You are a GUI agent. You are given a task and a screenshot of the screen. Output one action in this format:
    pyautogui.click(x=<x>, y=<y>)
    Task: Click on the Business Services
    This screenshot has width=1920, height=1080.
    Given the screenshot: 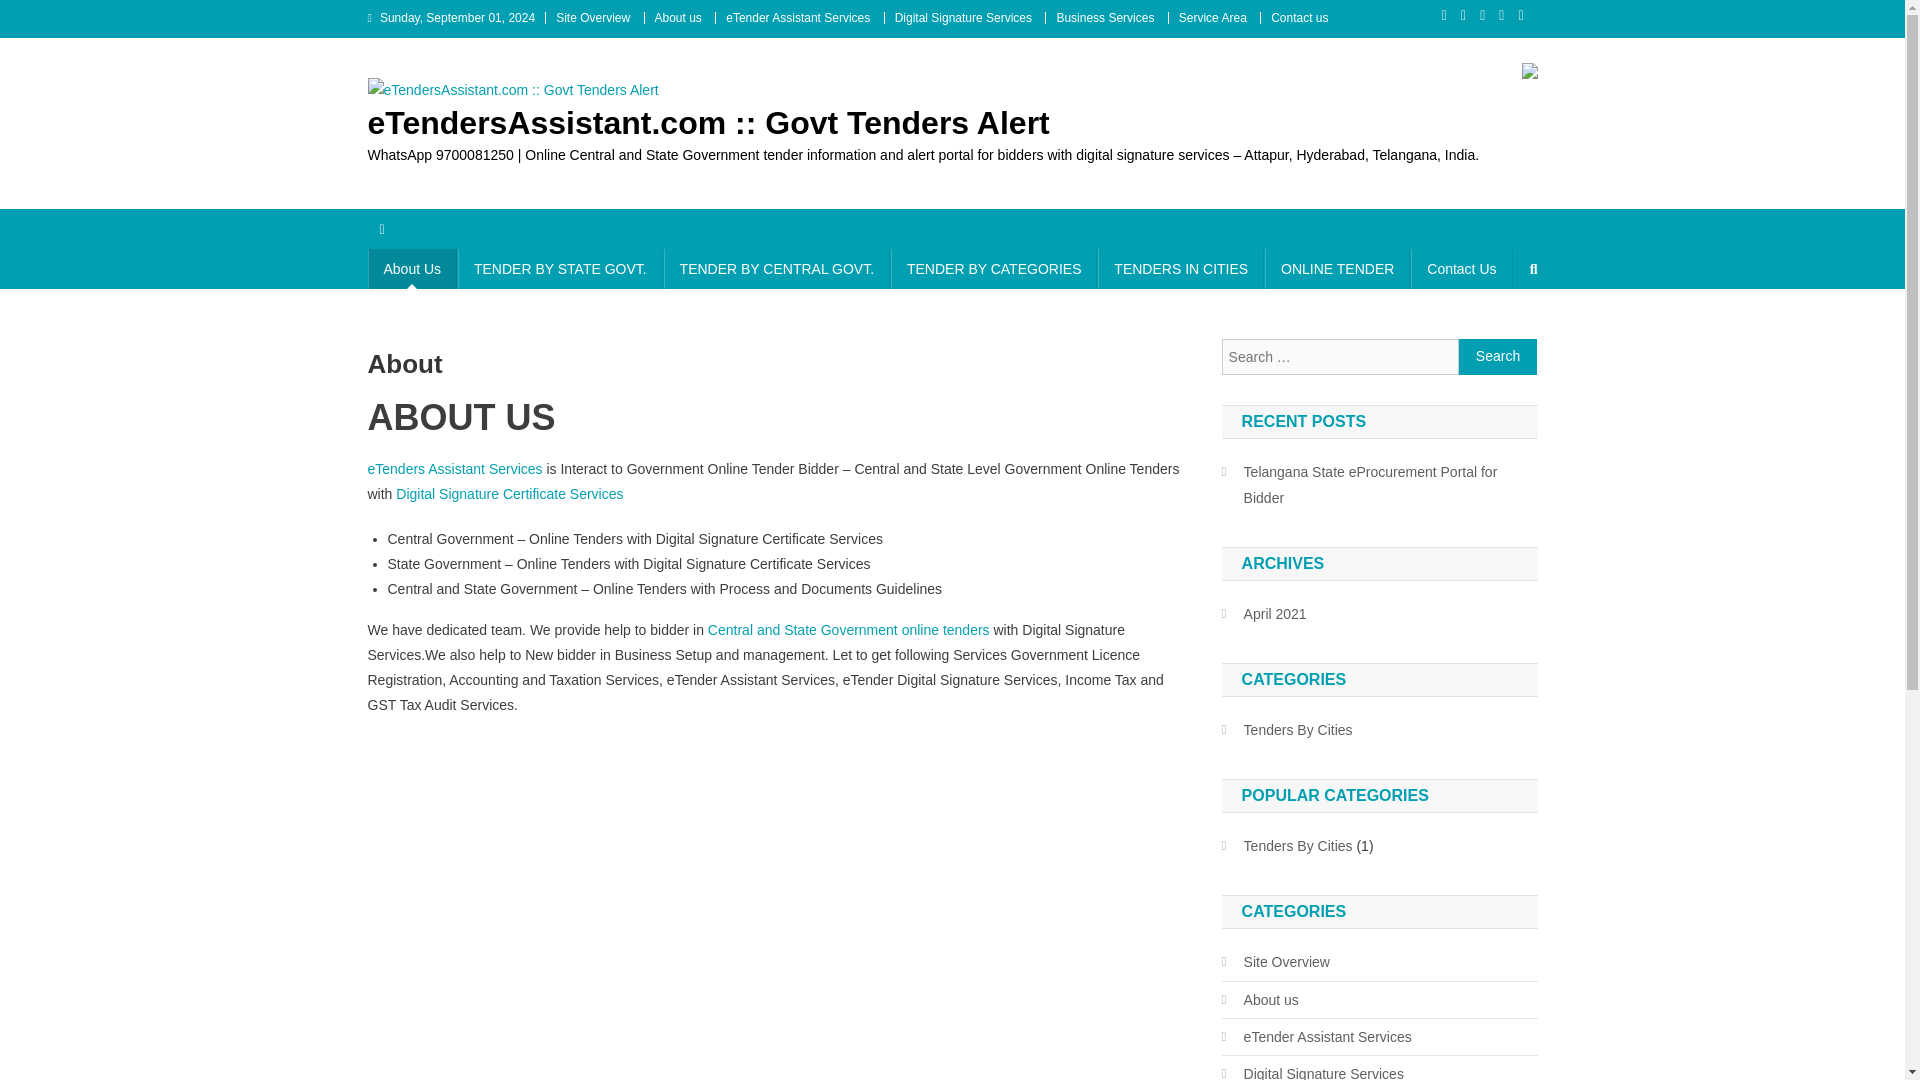 What is the action you would take?
    pyautogui.click(x=1104, y=17)
    